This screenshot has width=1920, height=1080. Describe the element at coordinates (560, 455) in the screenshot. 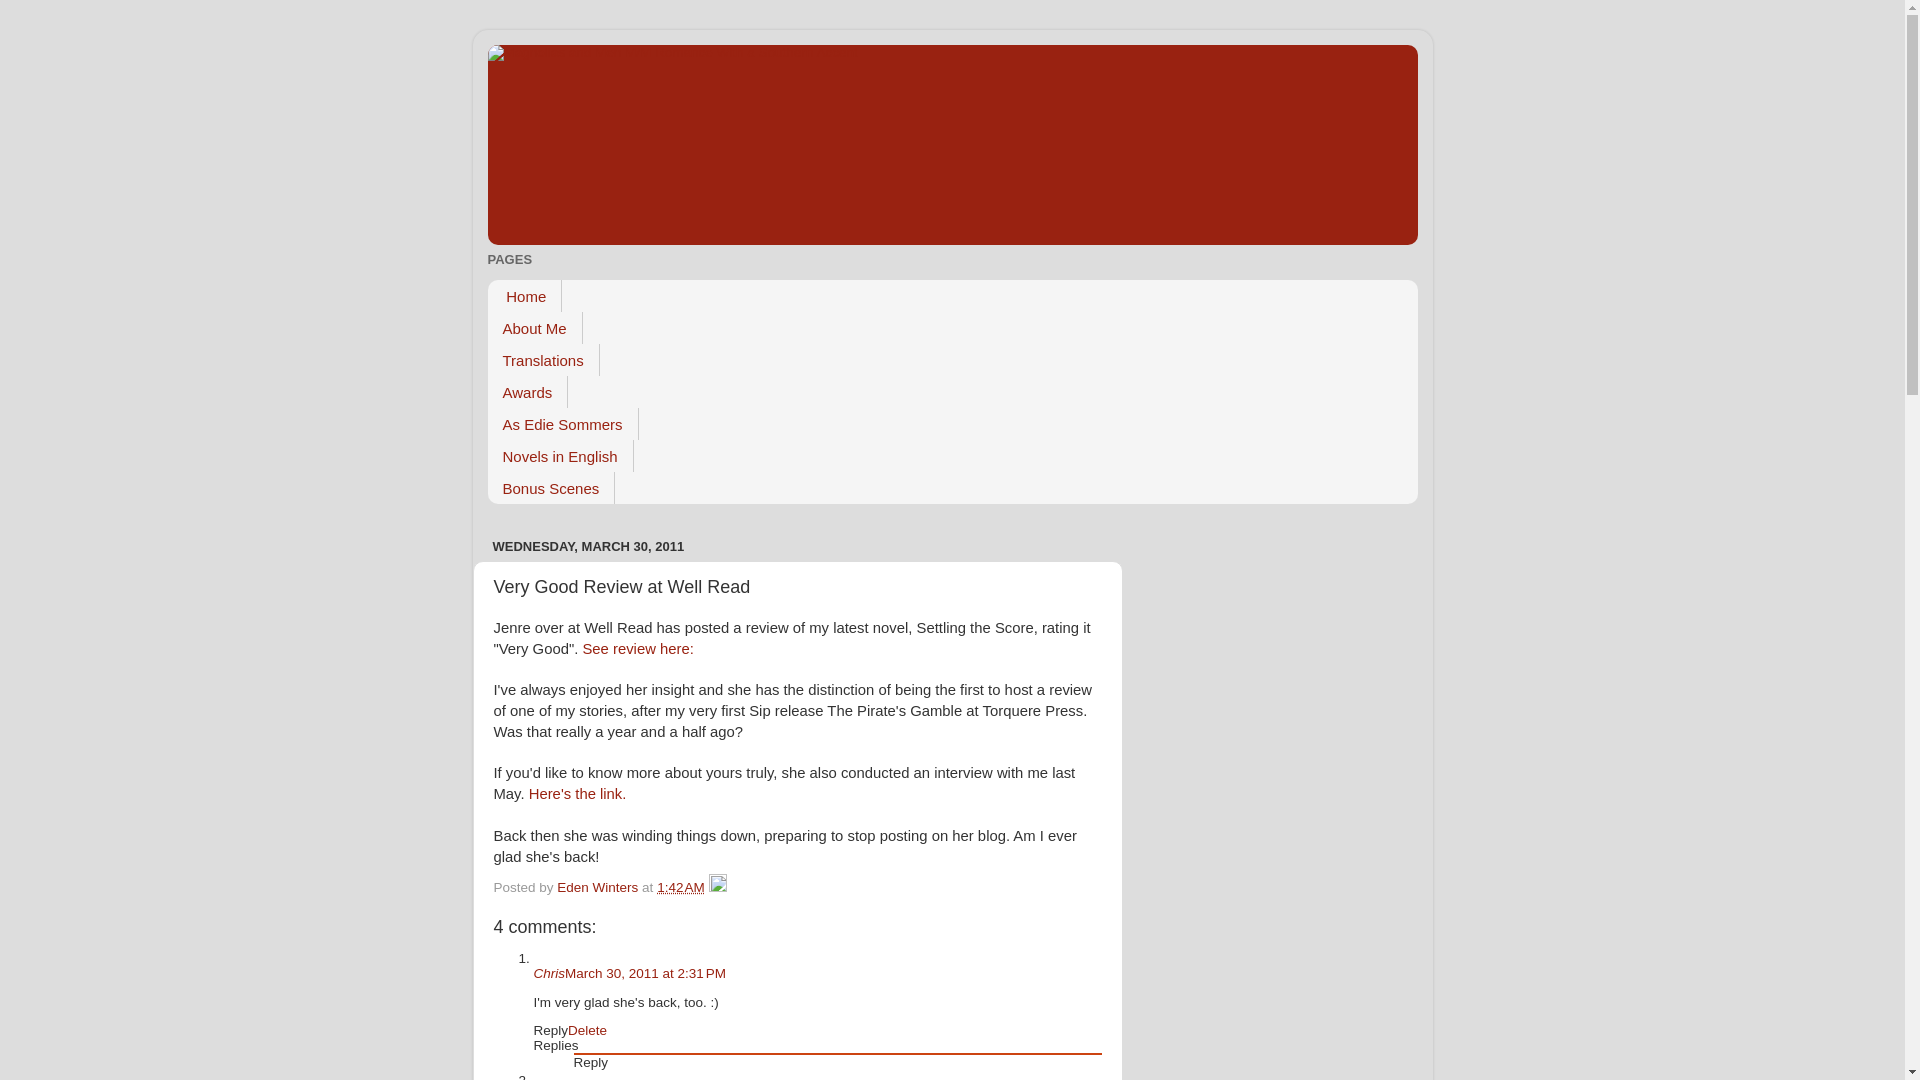

I see `Novels in English` at that location.